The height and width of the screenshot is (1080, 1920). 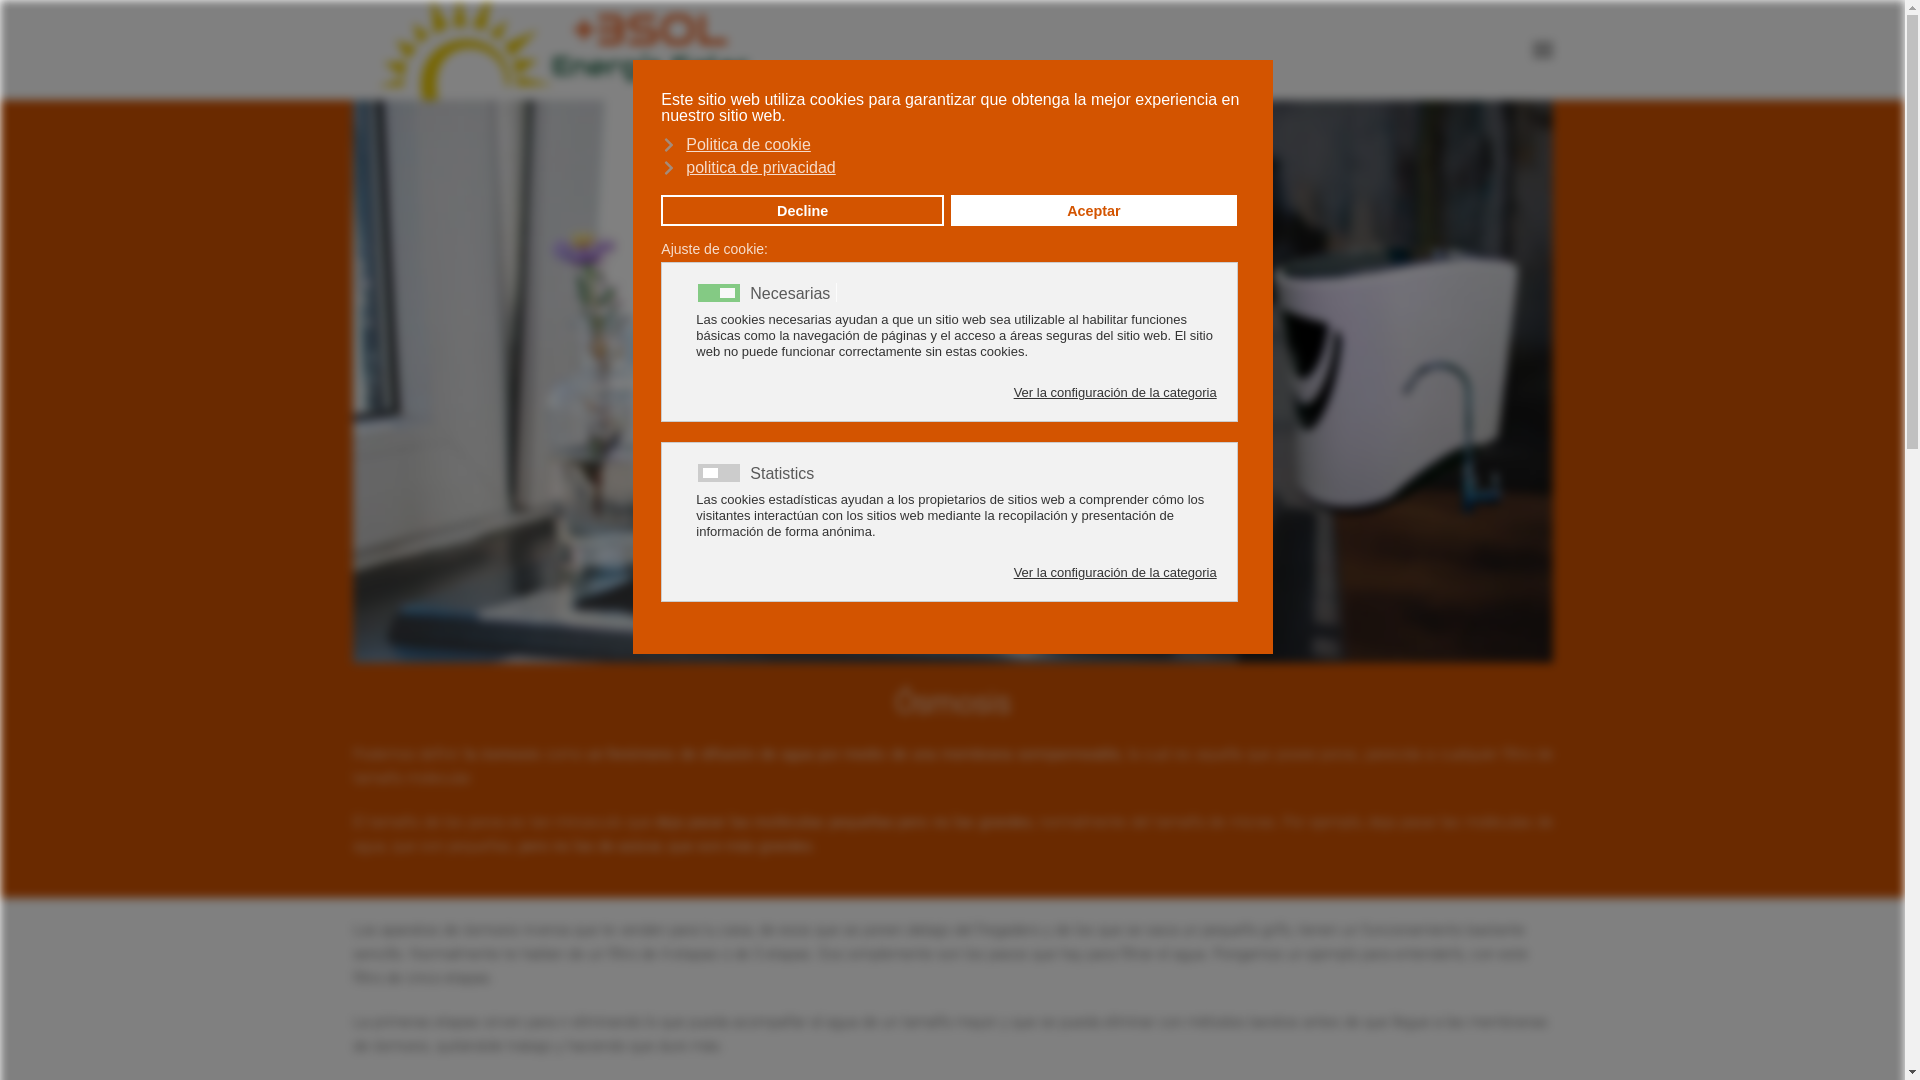 I want to click on Aceptar, so click(x=1094, y=211).